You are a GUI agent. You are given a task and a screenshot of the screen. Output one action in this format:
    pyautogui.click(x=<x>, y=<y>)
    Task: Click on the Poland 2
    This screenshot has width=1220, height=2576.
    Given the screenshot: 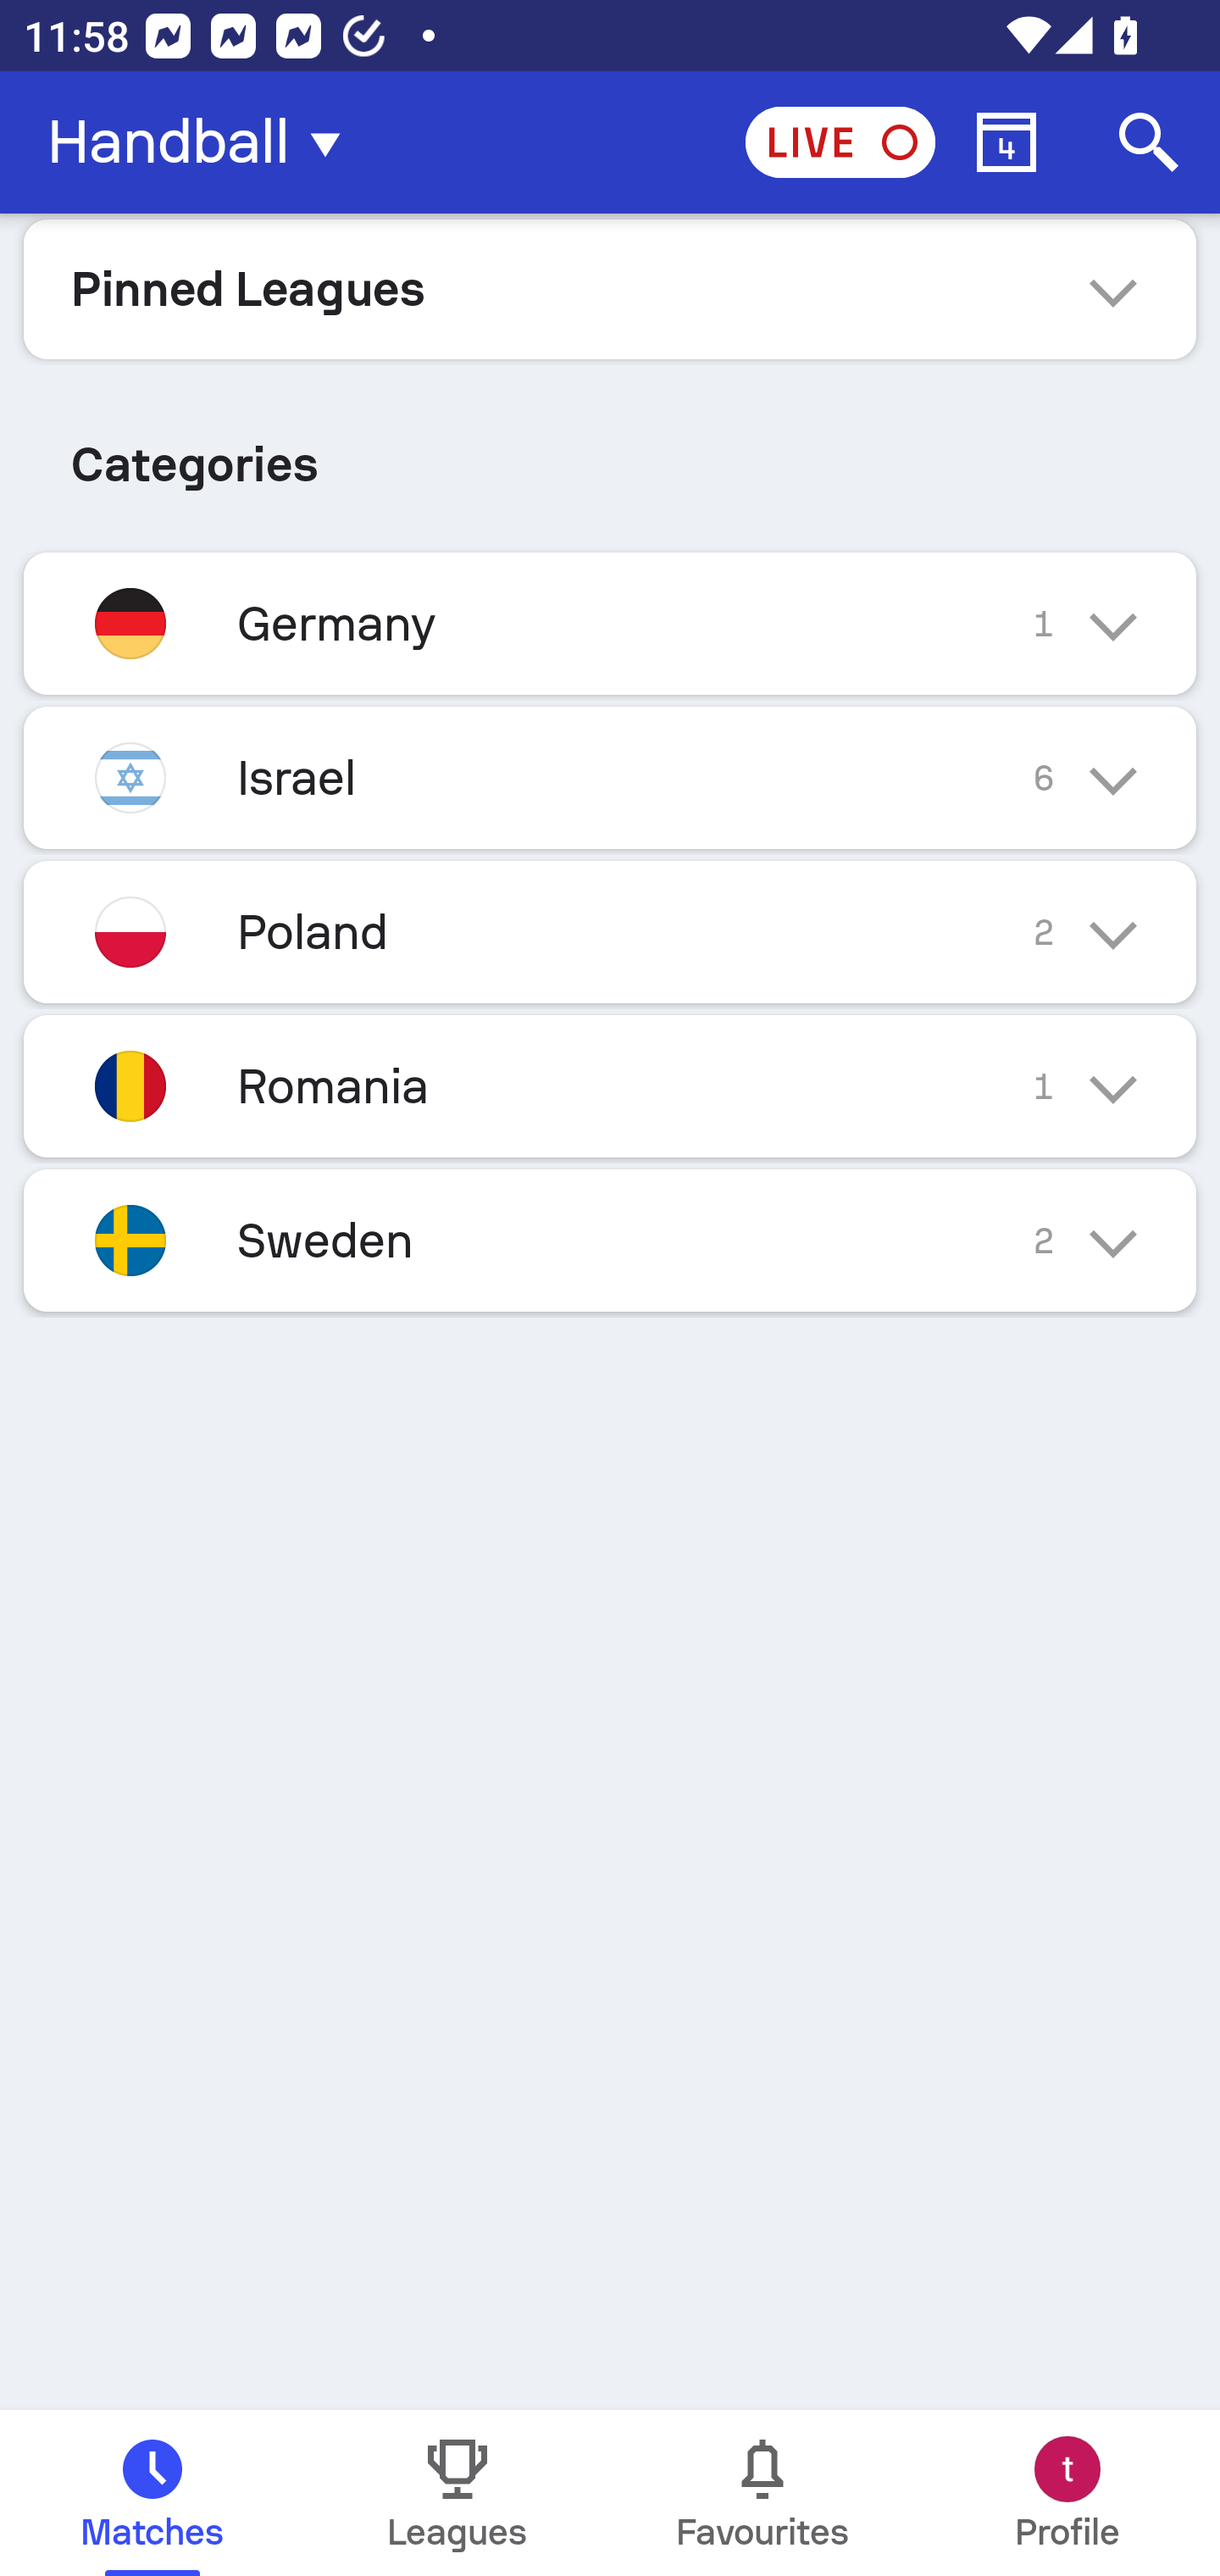 What is the action you would take?
    pyautogui.click(x=610, y=930)
    